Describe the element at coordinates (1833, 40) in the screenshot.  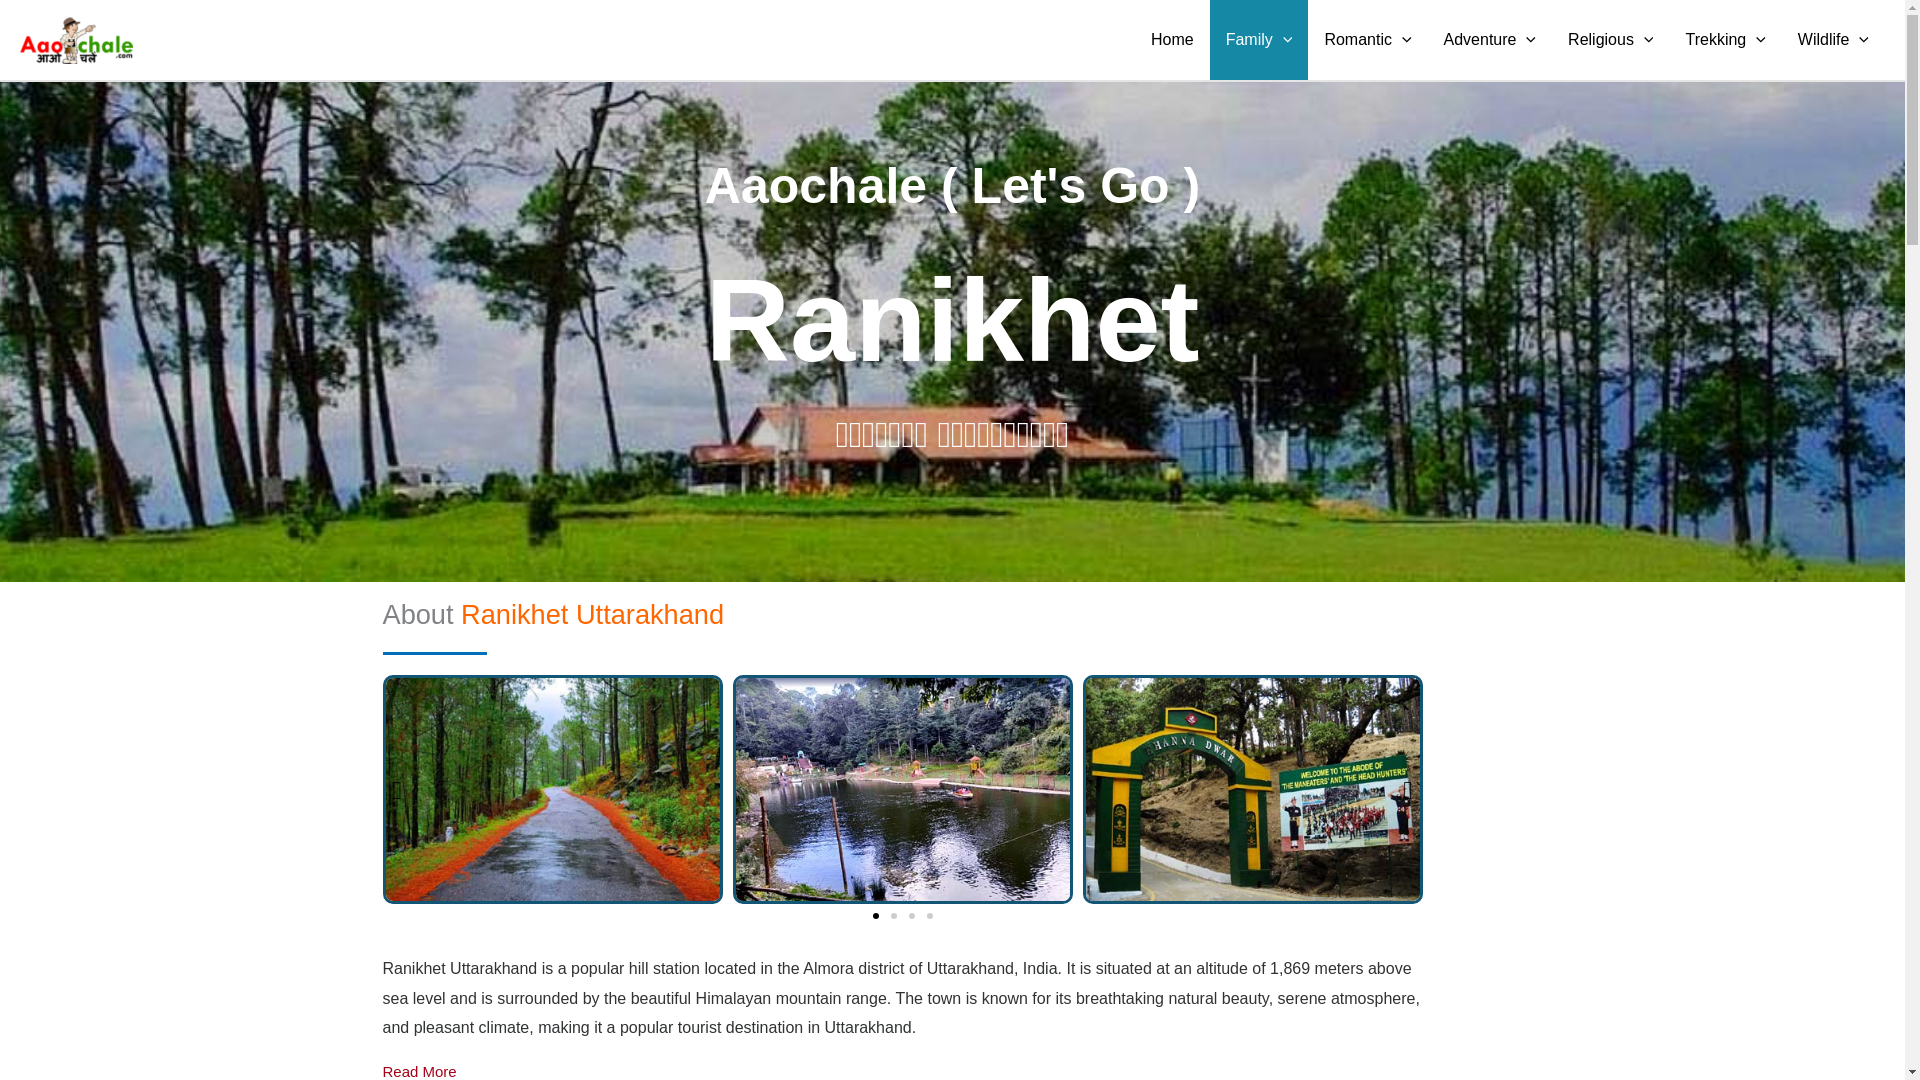
I see `Wildlife` at that location.